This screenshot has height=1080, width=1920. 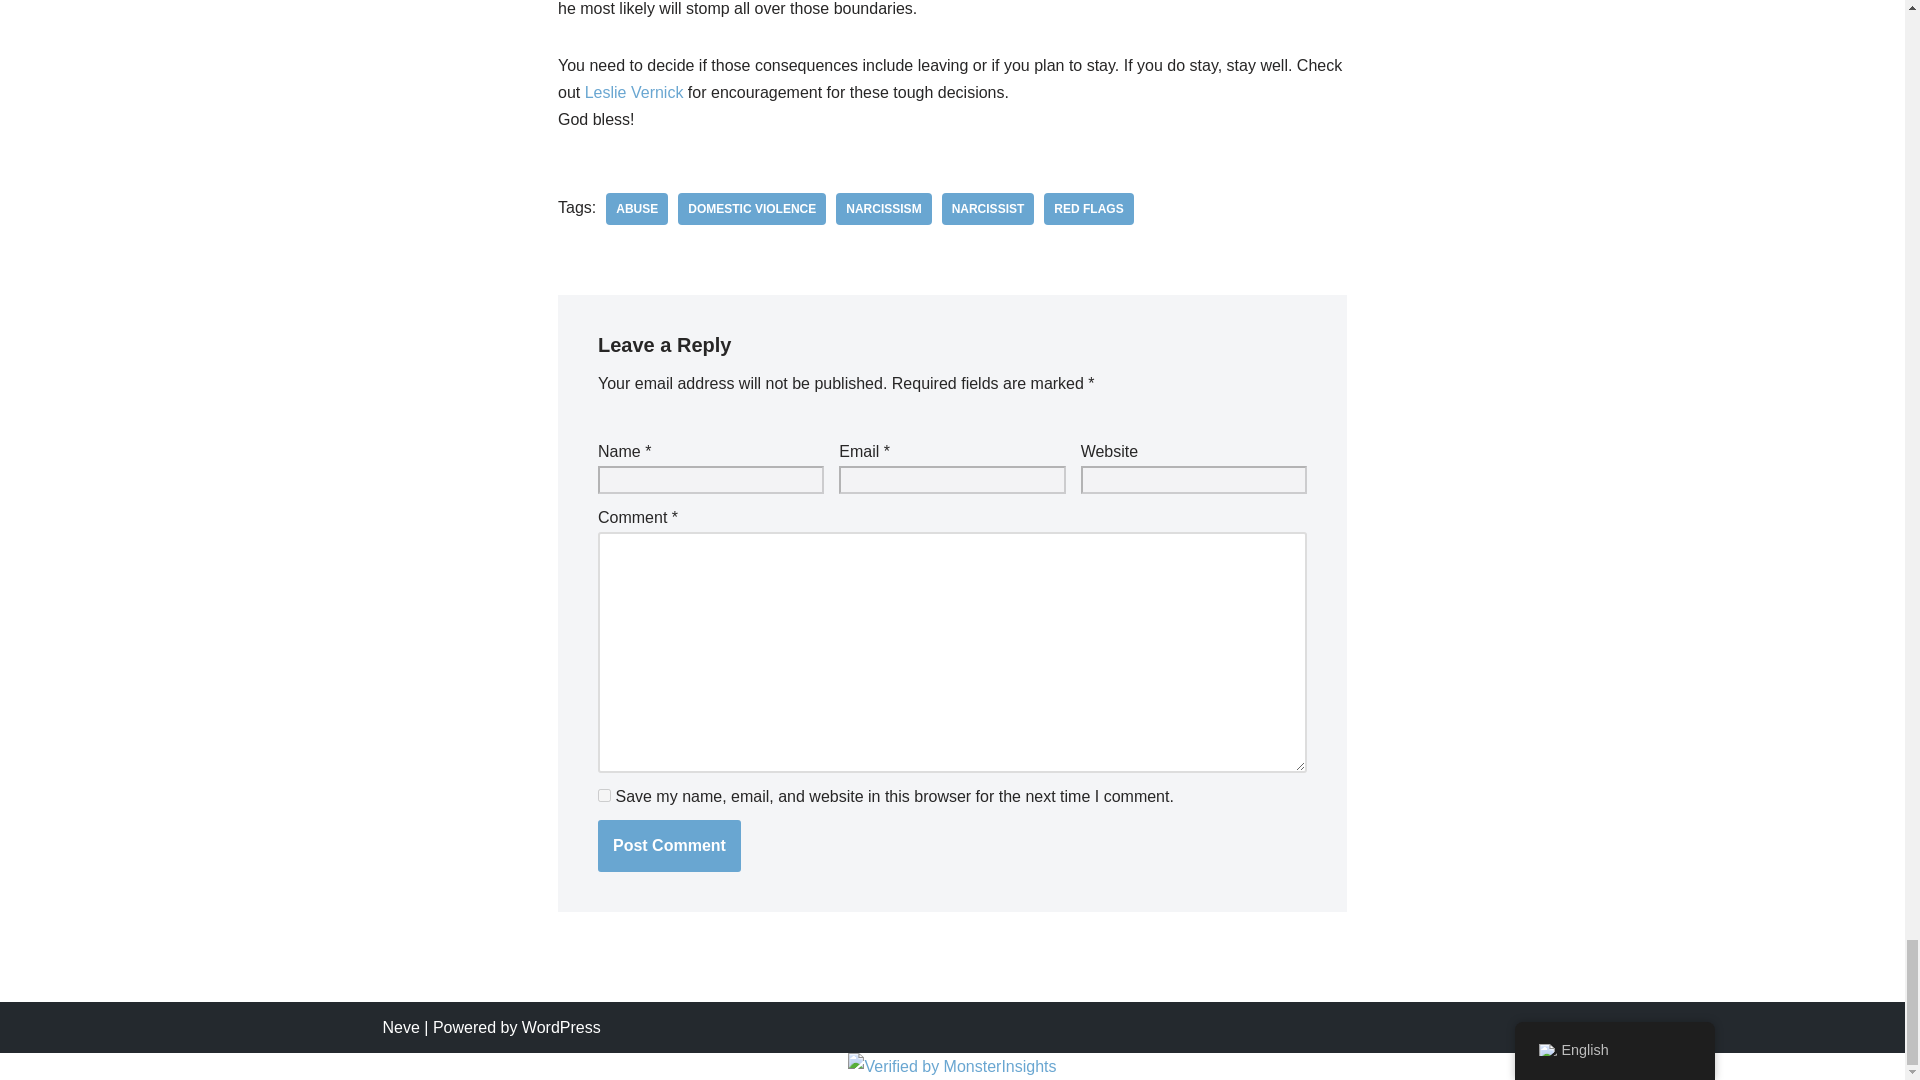 What do you see at coordinates (1088, 208) in the screenshot?
I see `red flags` at bounding box center [1088, 208].